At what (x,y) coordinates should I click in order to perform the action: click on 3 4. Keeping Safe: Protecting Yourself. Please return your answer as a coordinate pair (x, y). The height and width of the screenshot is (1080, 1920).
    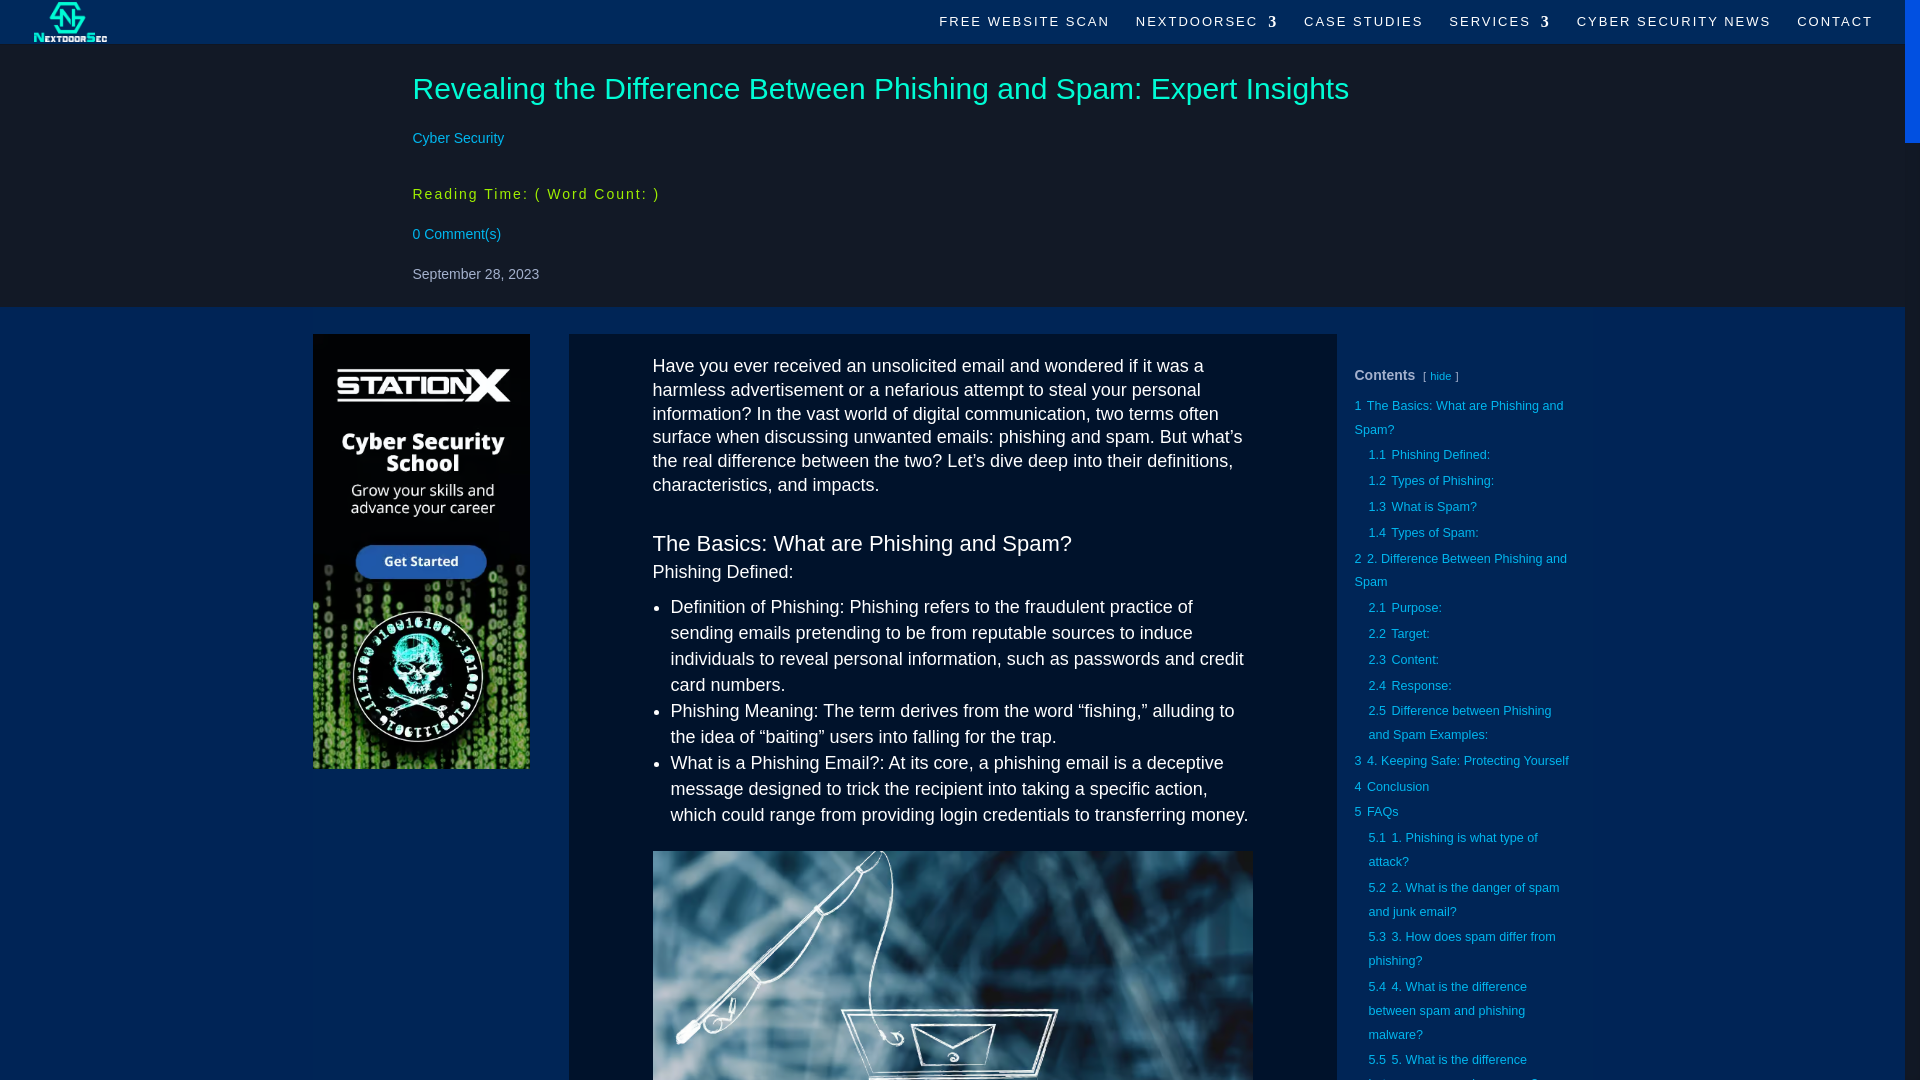
    Looking at the image, I should click on (1460, 760).